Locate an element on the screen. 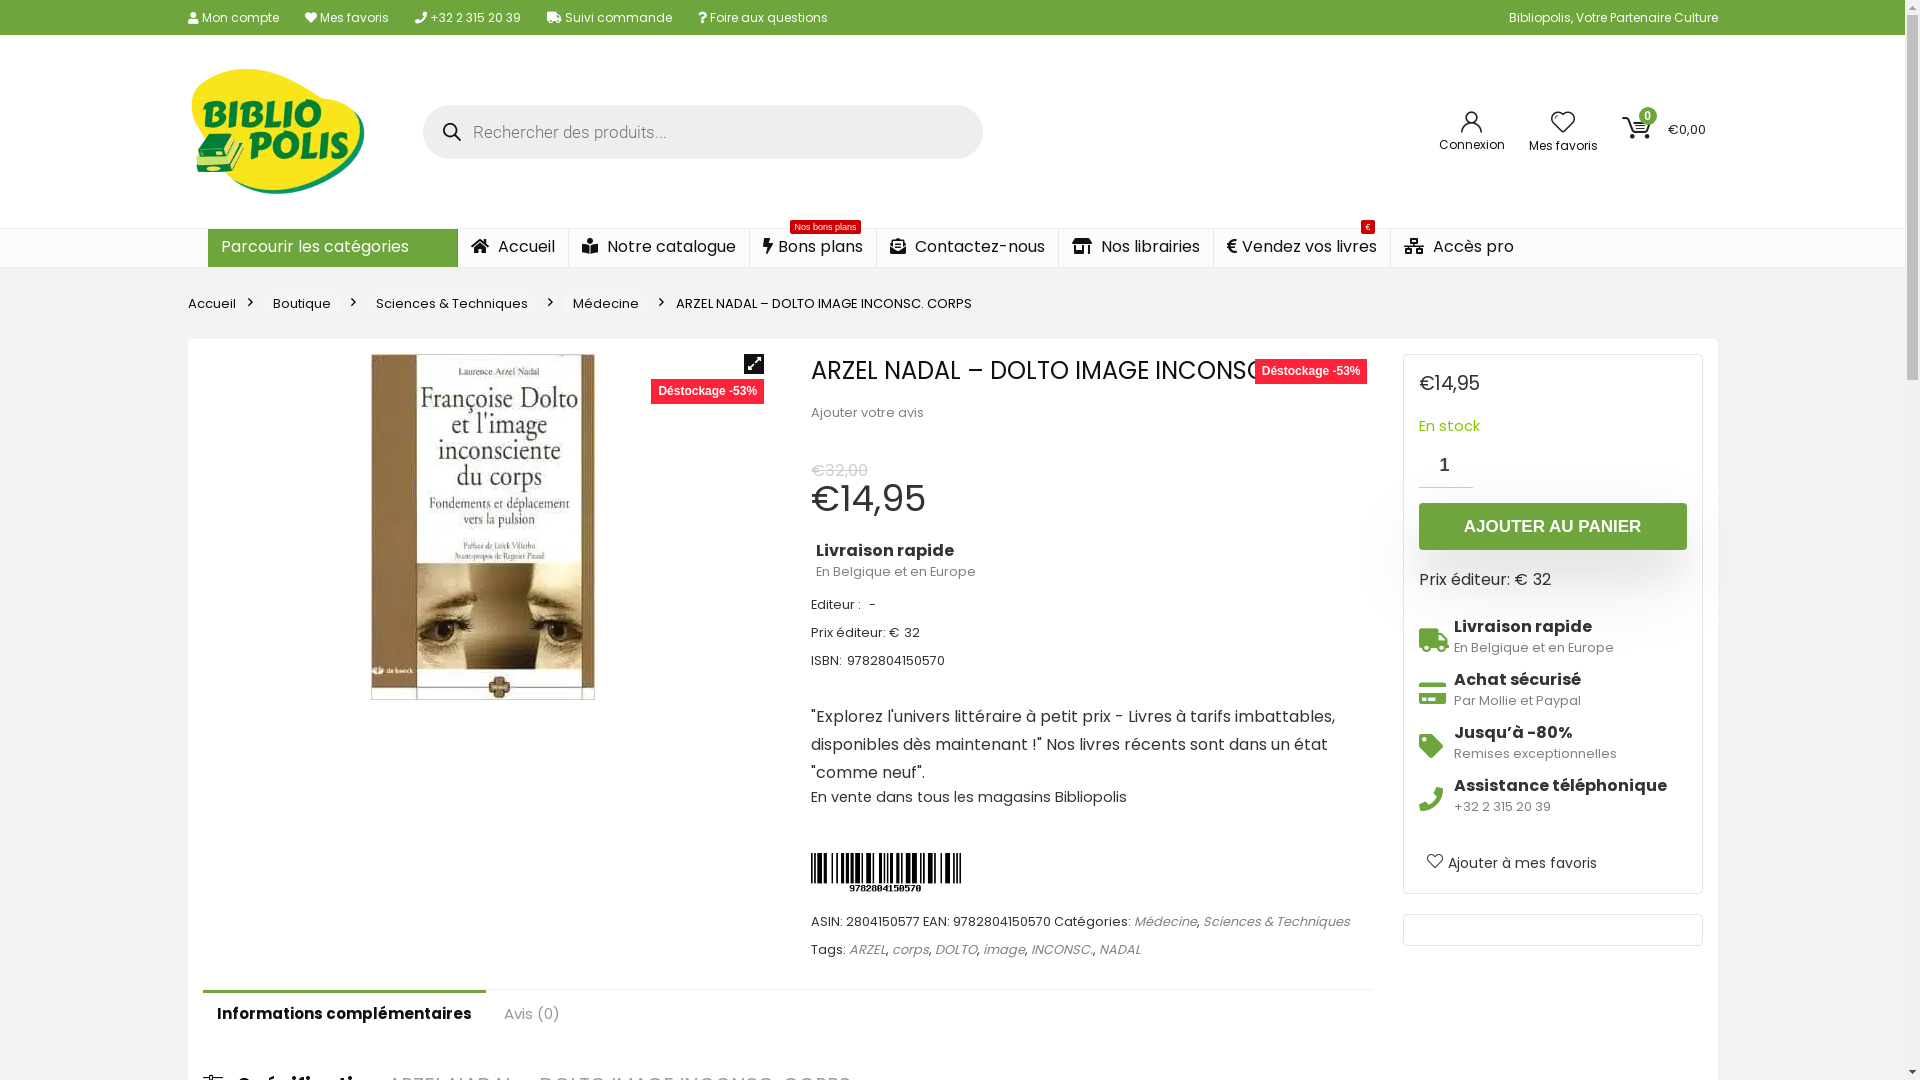 The height and width of the screenshot is (1080, 1920). AJOUTER AU PANIER is located at coordinates (1552, 526).